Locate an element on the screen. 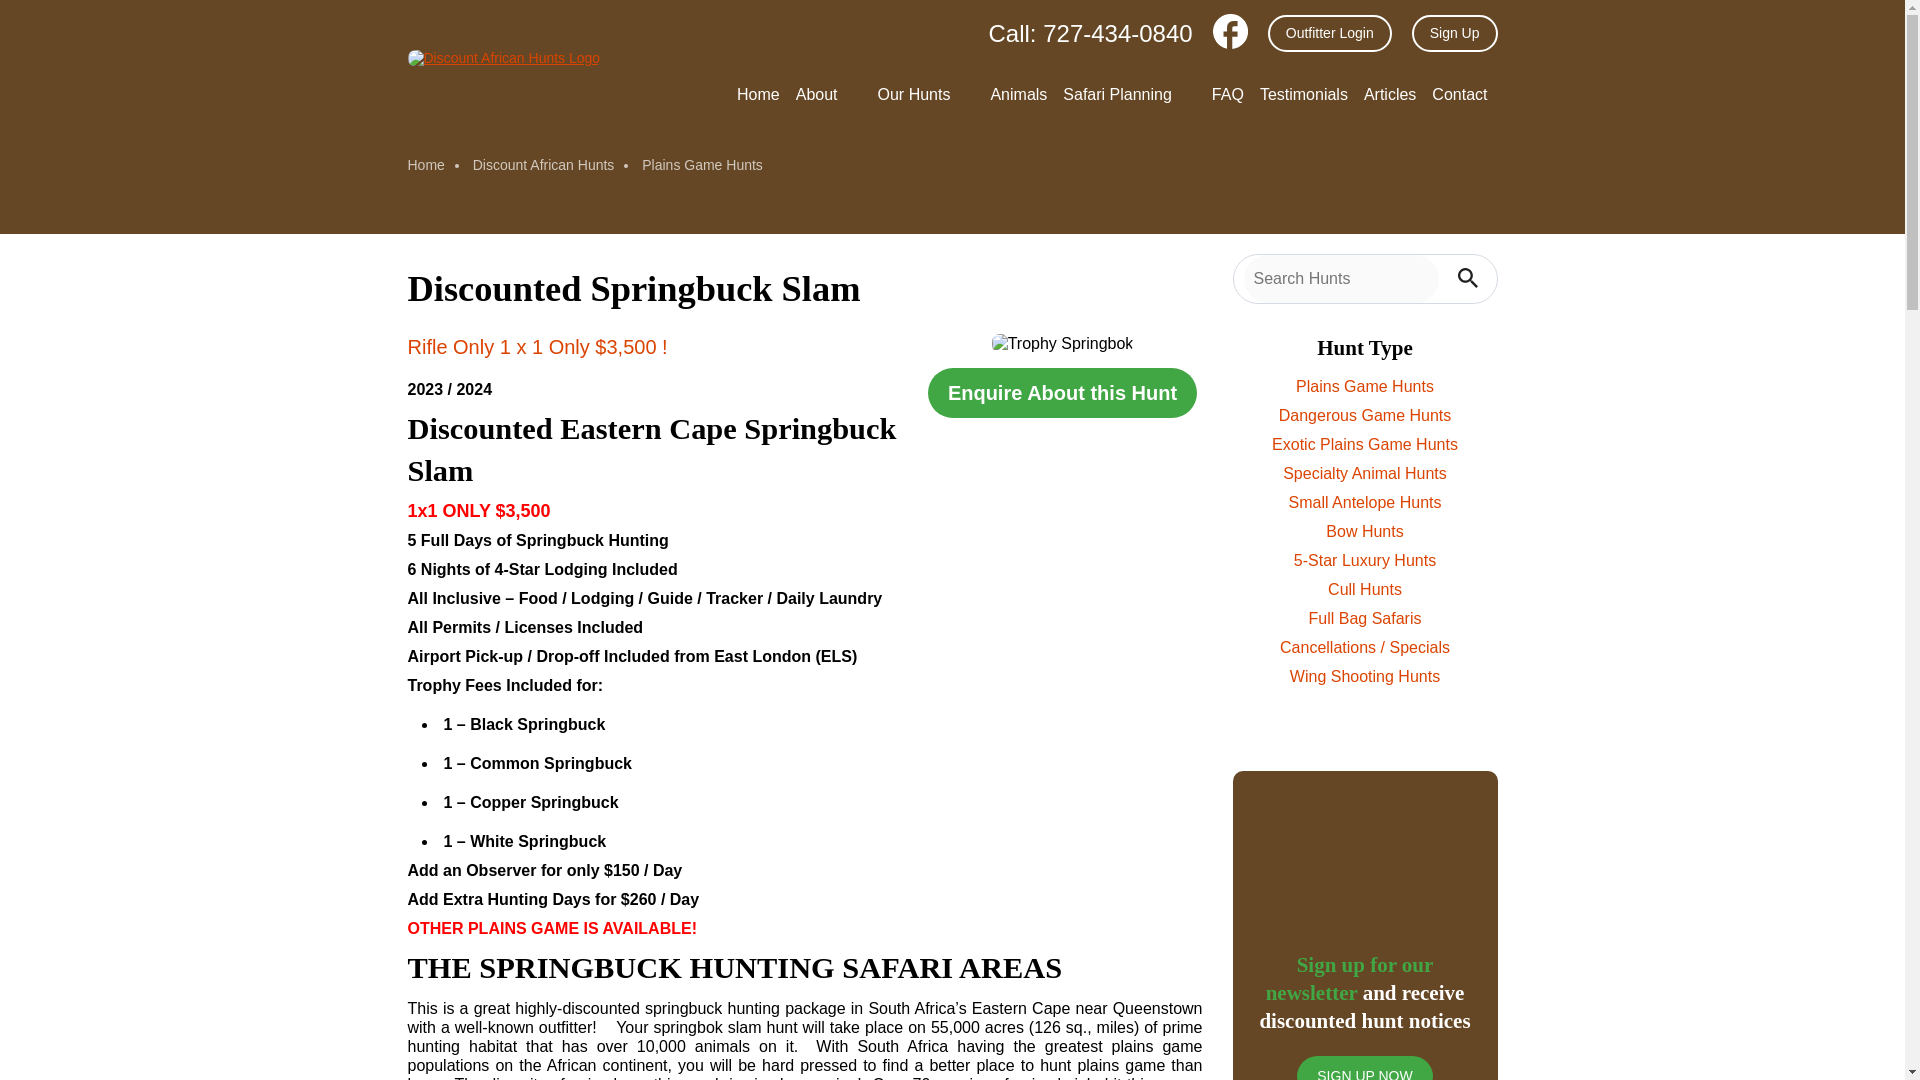  Safari Planning is located at coordinates (1130, 96).